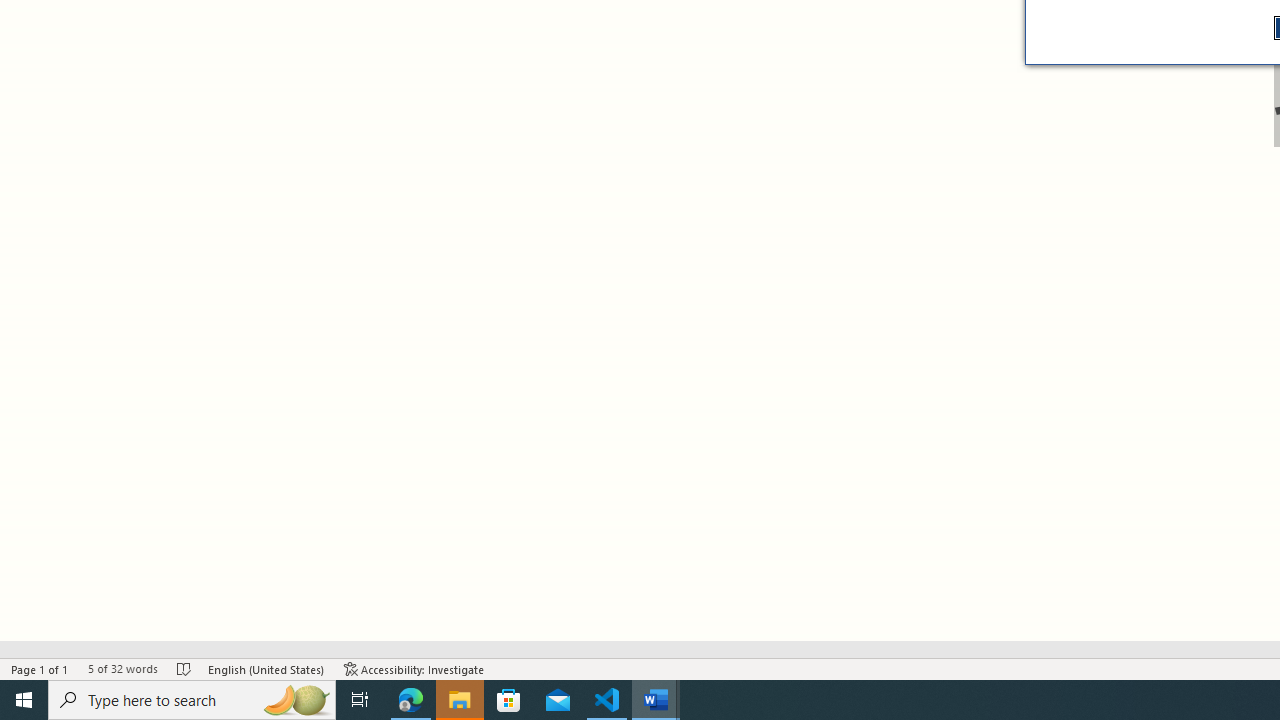  What do you see at coordinates (460, 700) in the screenshot?
I see `File Explorer - 1 running window` at bounding box center [460, 700].